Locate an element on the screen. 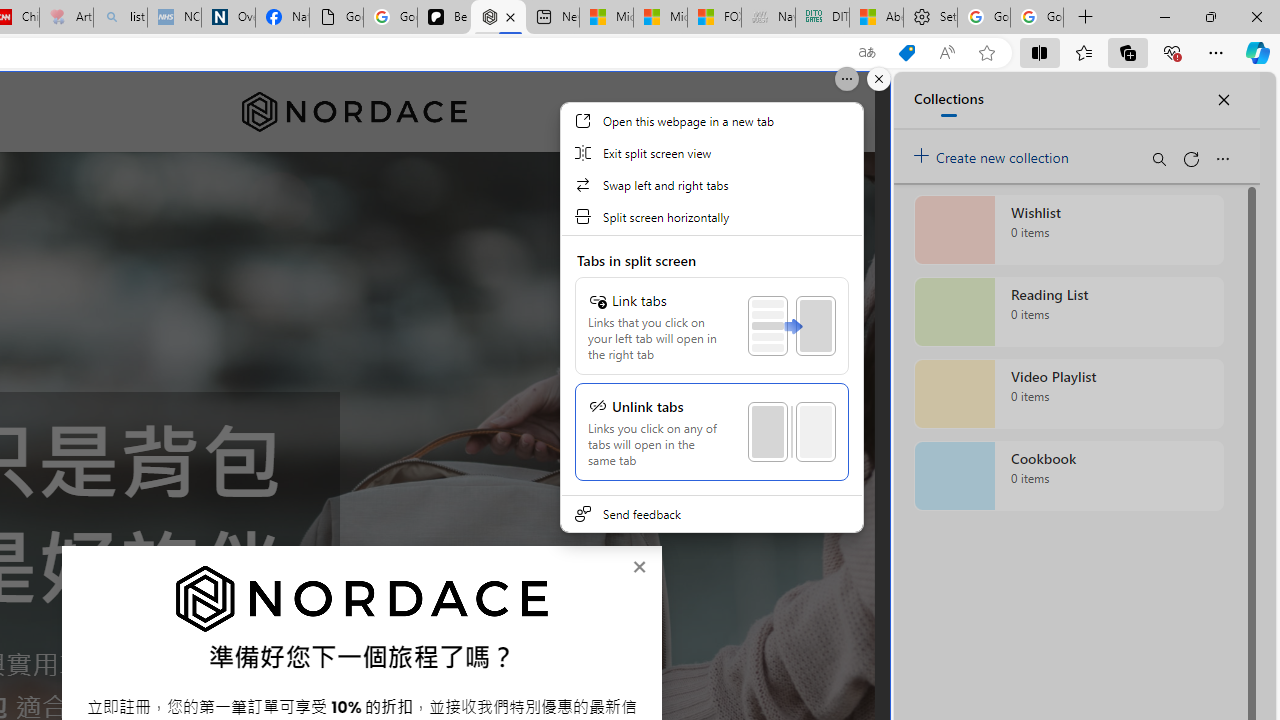 The width and height of the screenshot is (1280, 720). Aberdeen, Hong Kong SAR hourly forecast | Microsoft Weather is located at coordinates (876, 18).